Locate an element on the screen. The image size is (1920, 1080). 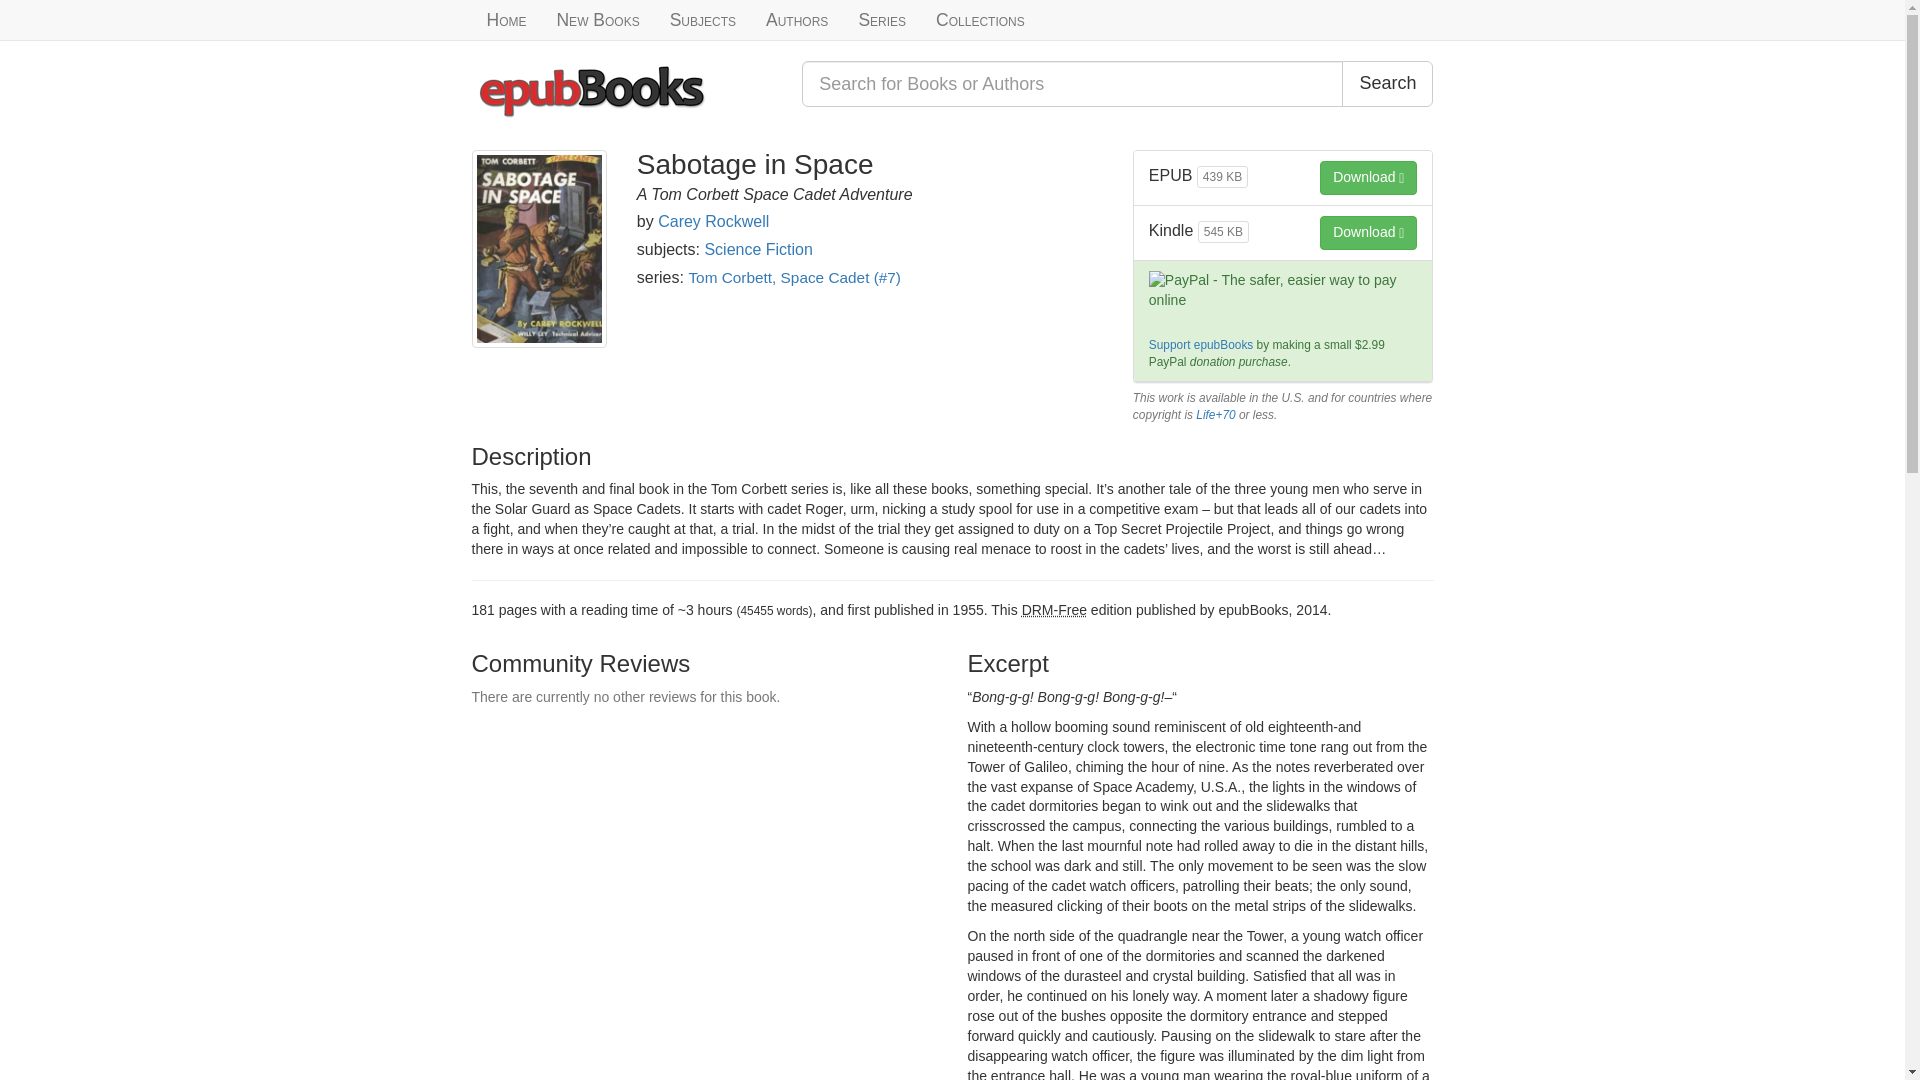
Collections is located at coordinates (980, 20).